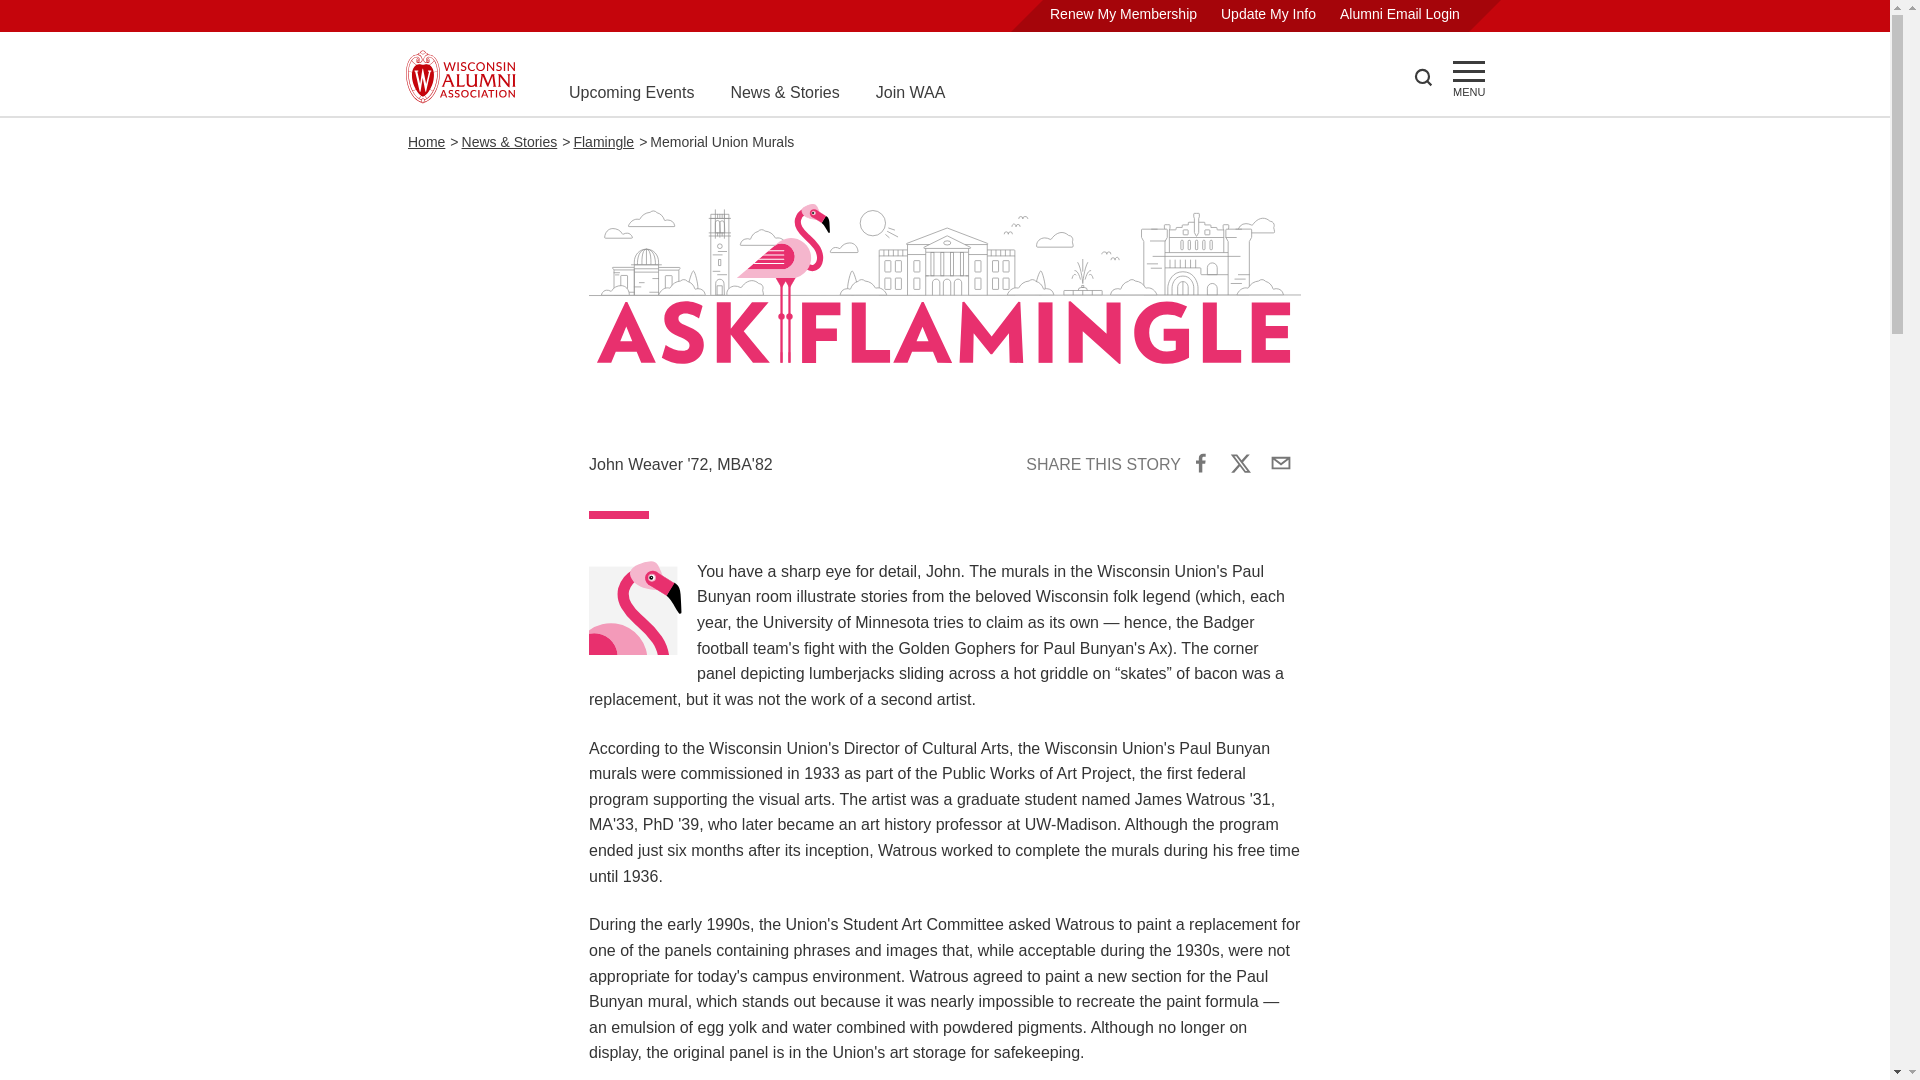  What do you see at coordinates (1400, 14) in the screenshot?
I see `Alumni Email Login` at bounding box center [1400, 14].